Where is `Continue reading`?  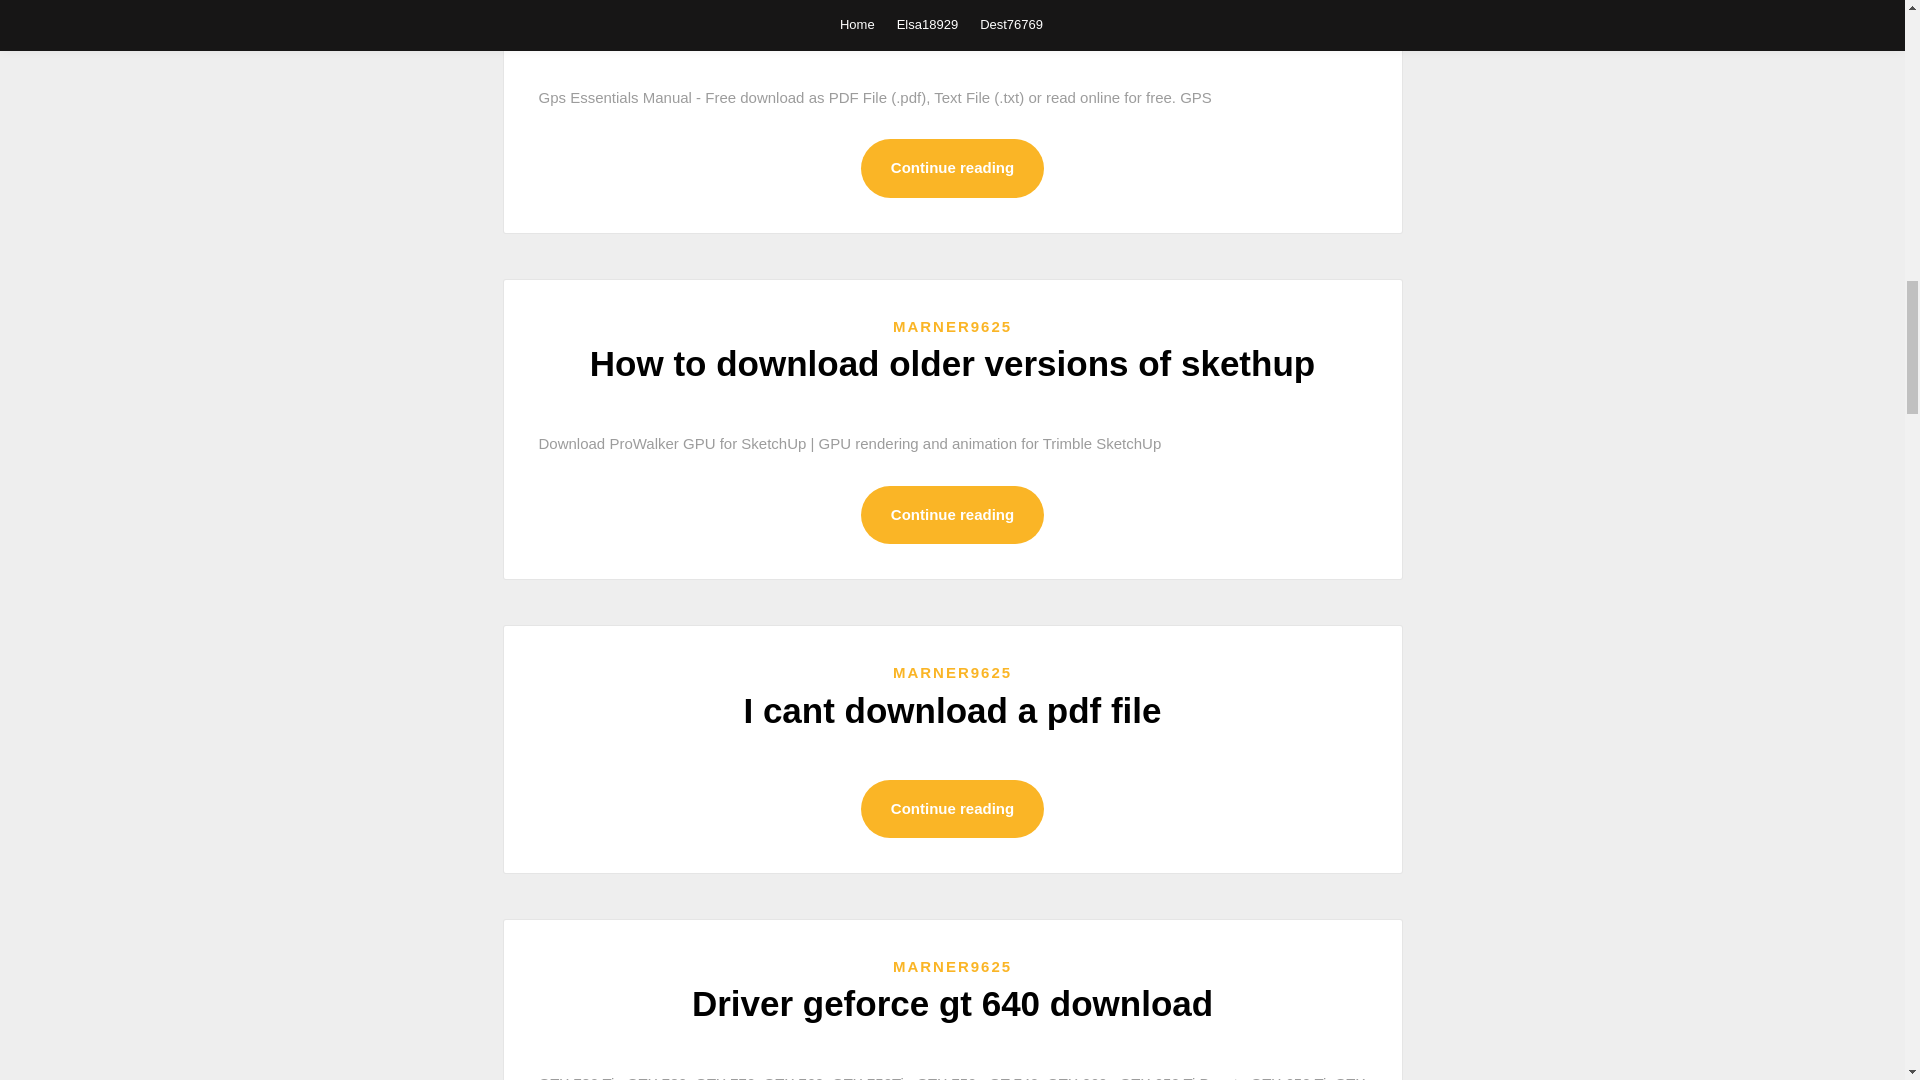 Continue reading is located at coordinates (952, 168).